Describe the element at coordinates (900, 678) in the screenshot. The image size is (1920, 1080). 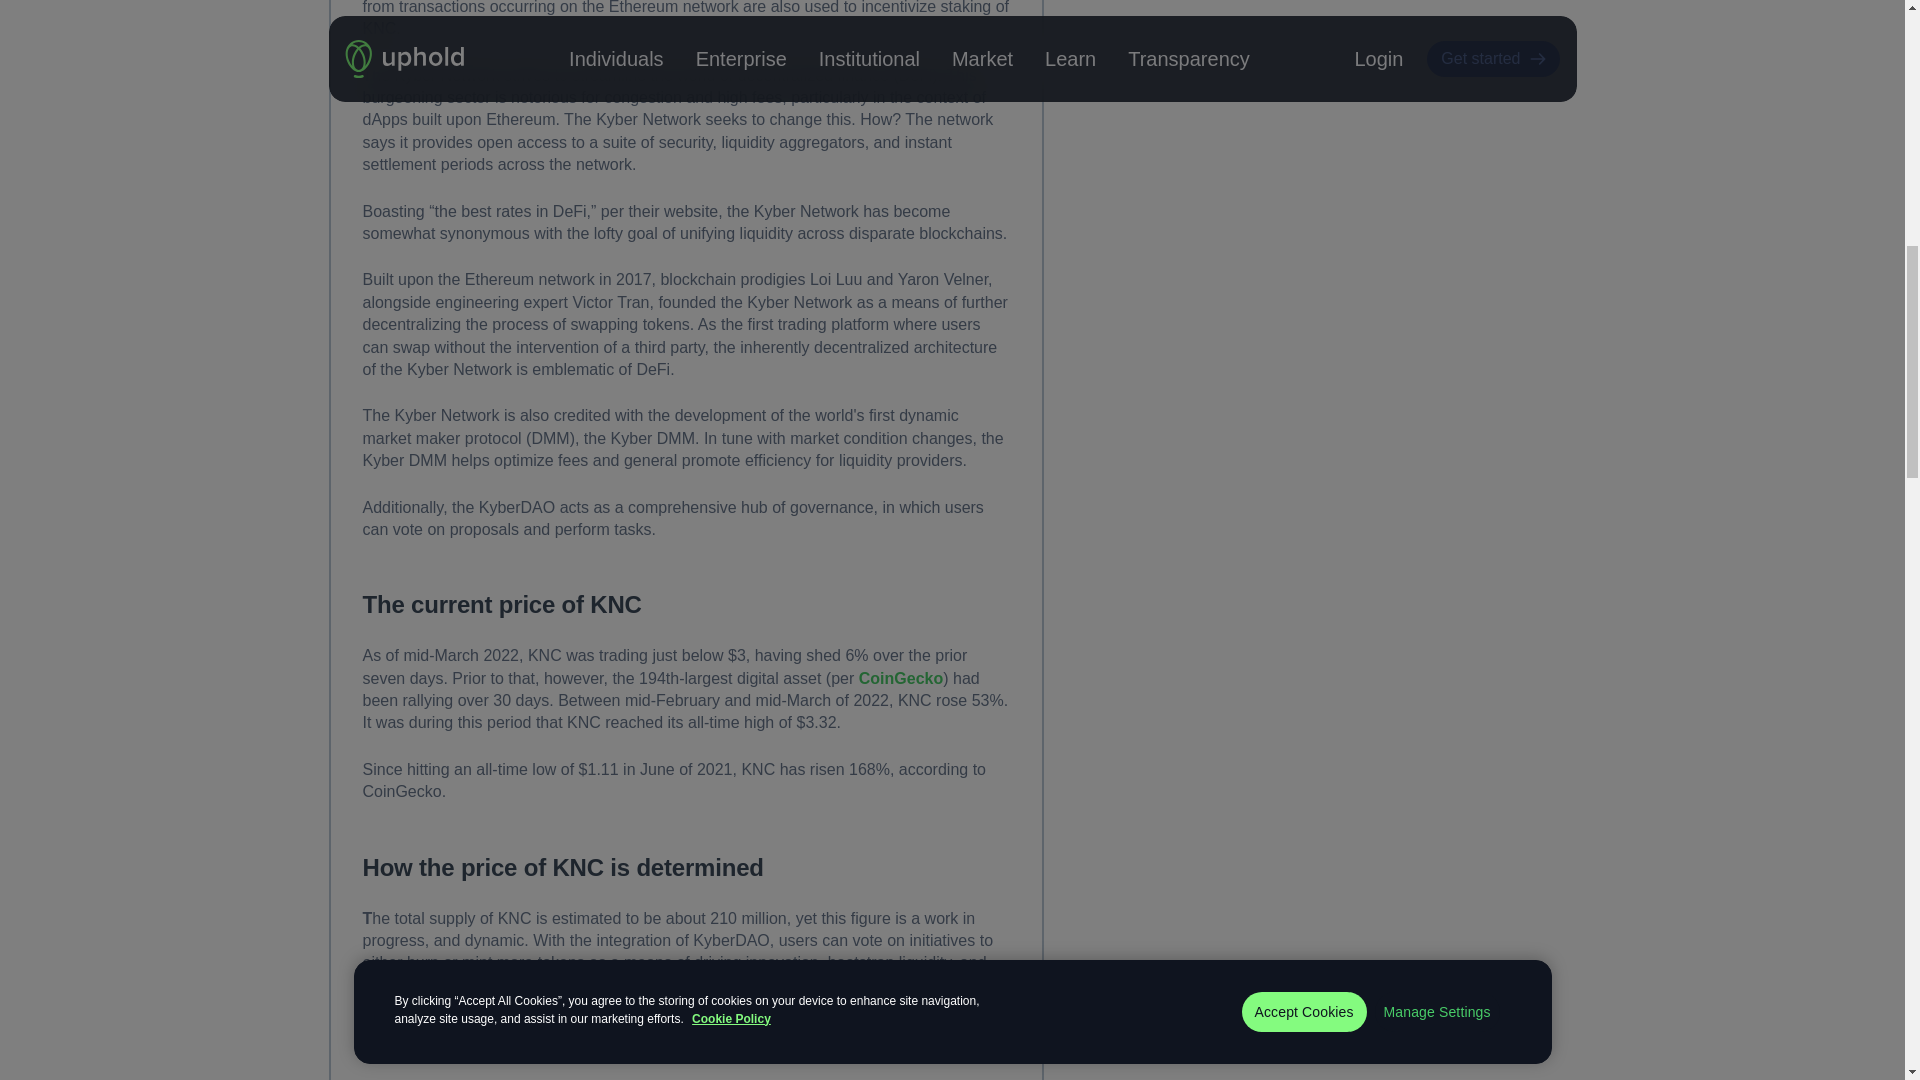
I see `CoinGecko` at that location.